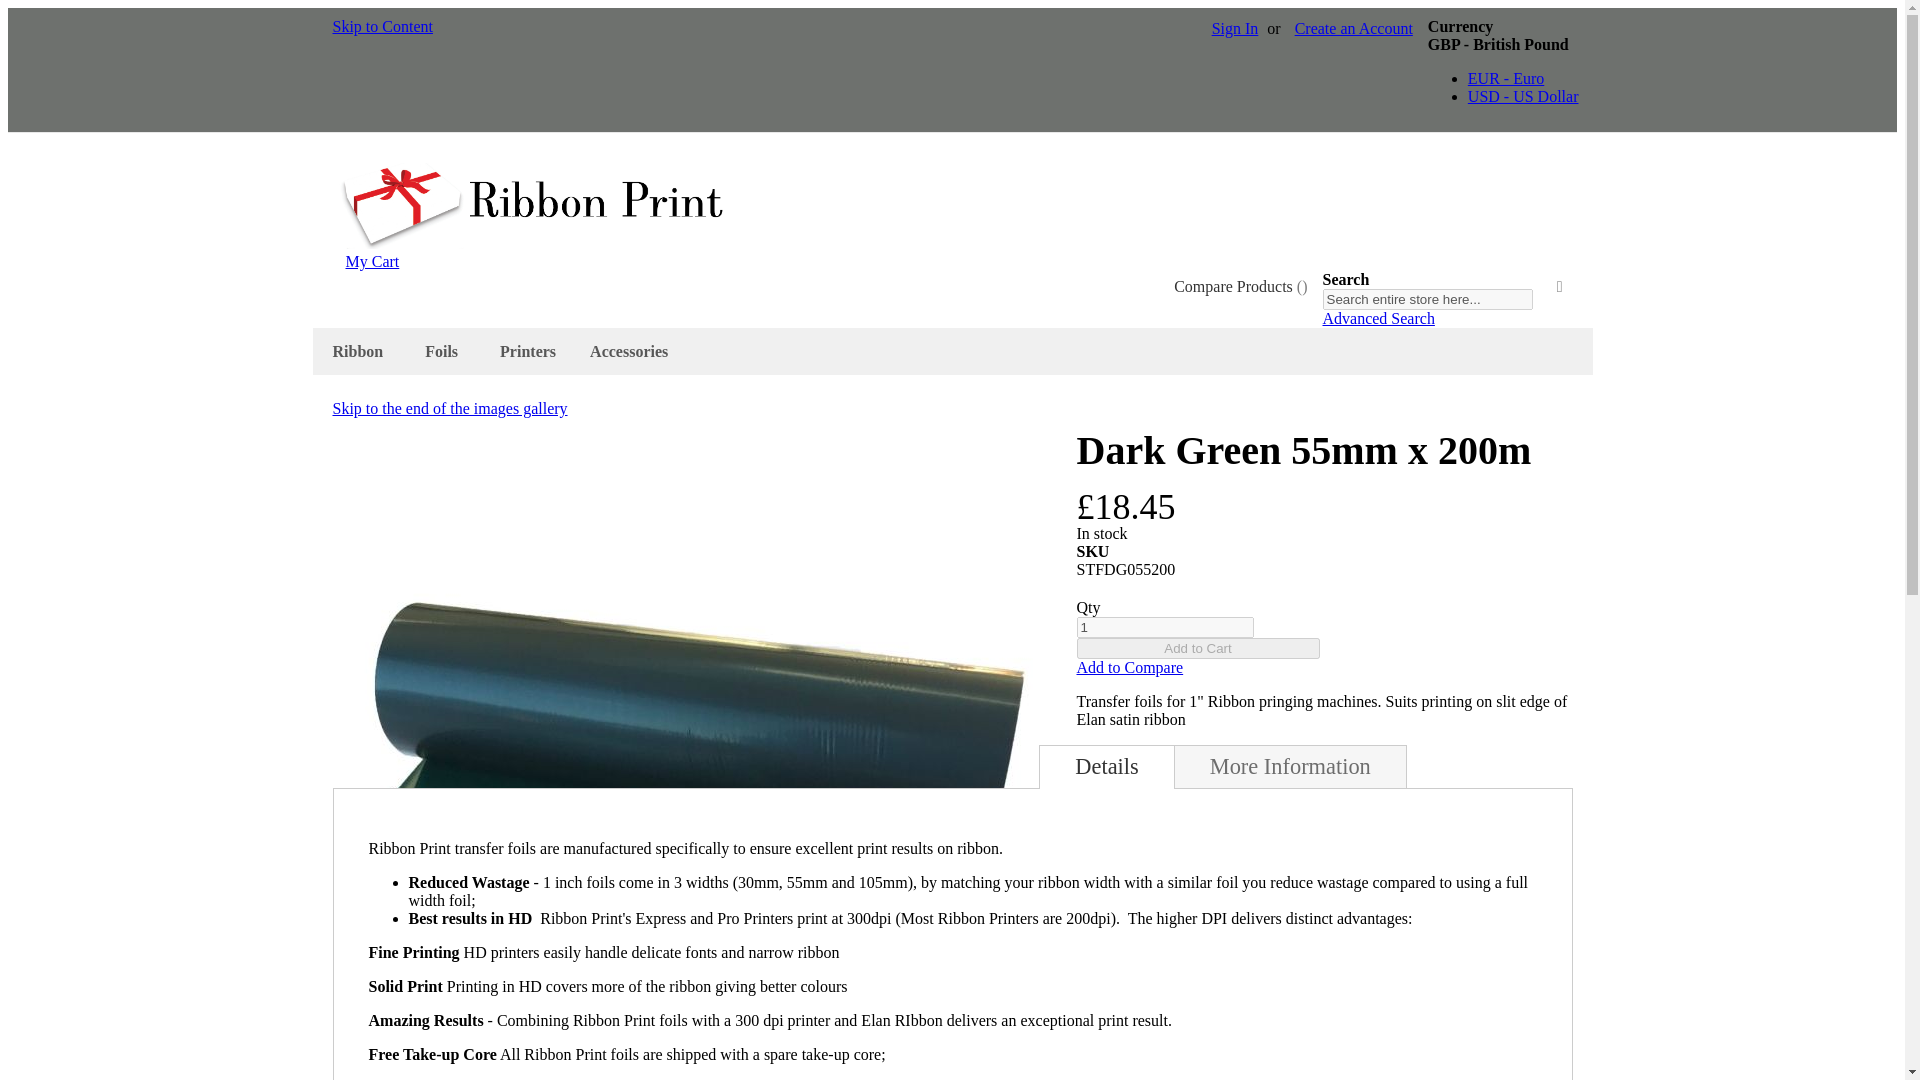  Describe the element at coordinates (532, 243) in the screenshot. I see `ribbon print logo` at that location.